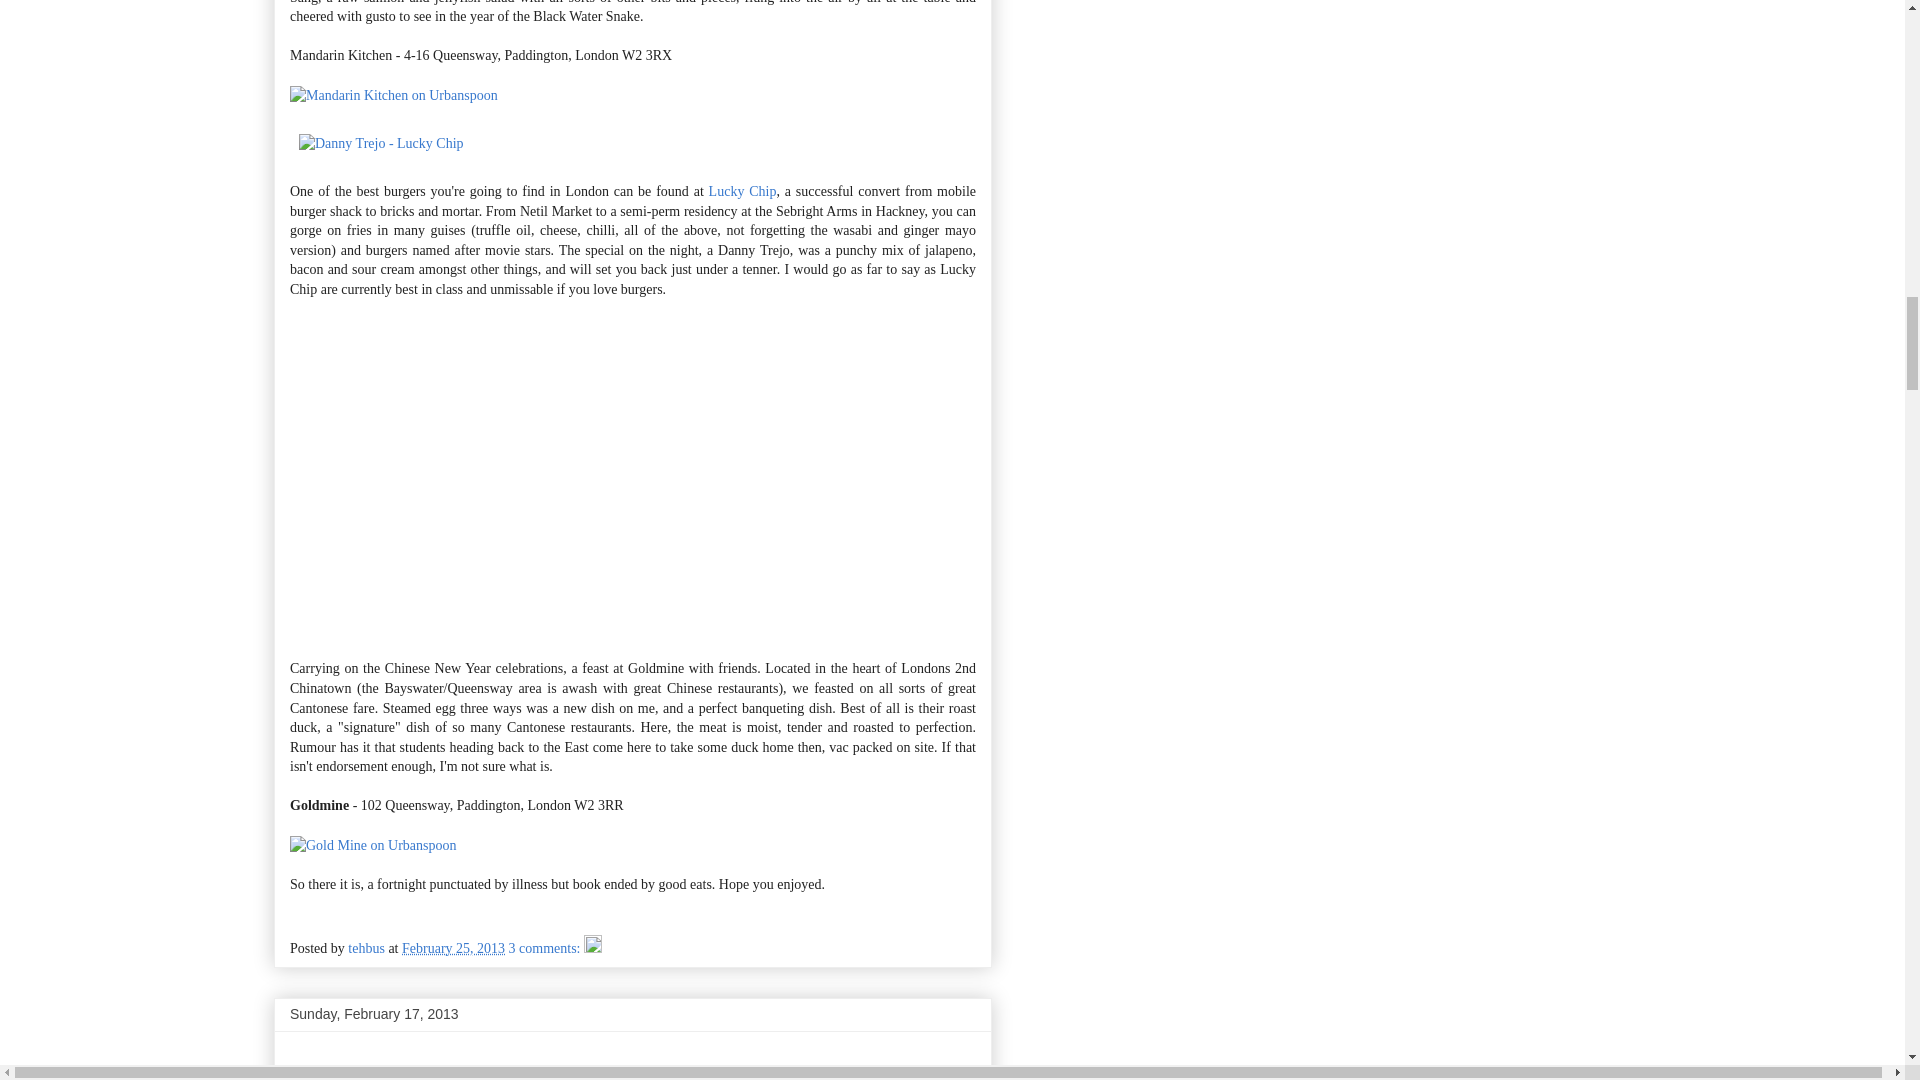  What do you see at coordinates (380, 144) in the screenshot?
I see `Danny Trejo - Lucky Chip by tehbus, on Flickr` at bounding box center [380, 144].